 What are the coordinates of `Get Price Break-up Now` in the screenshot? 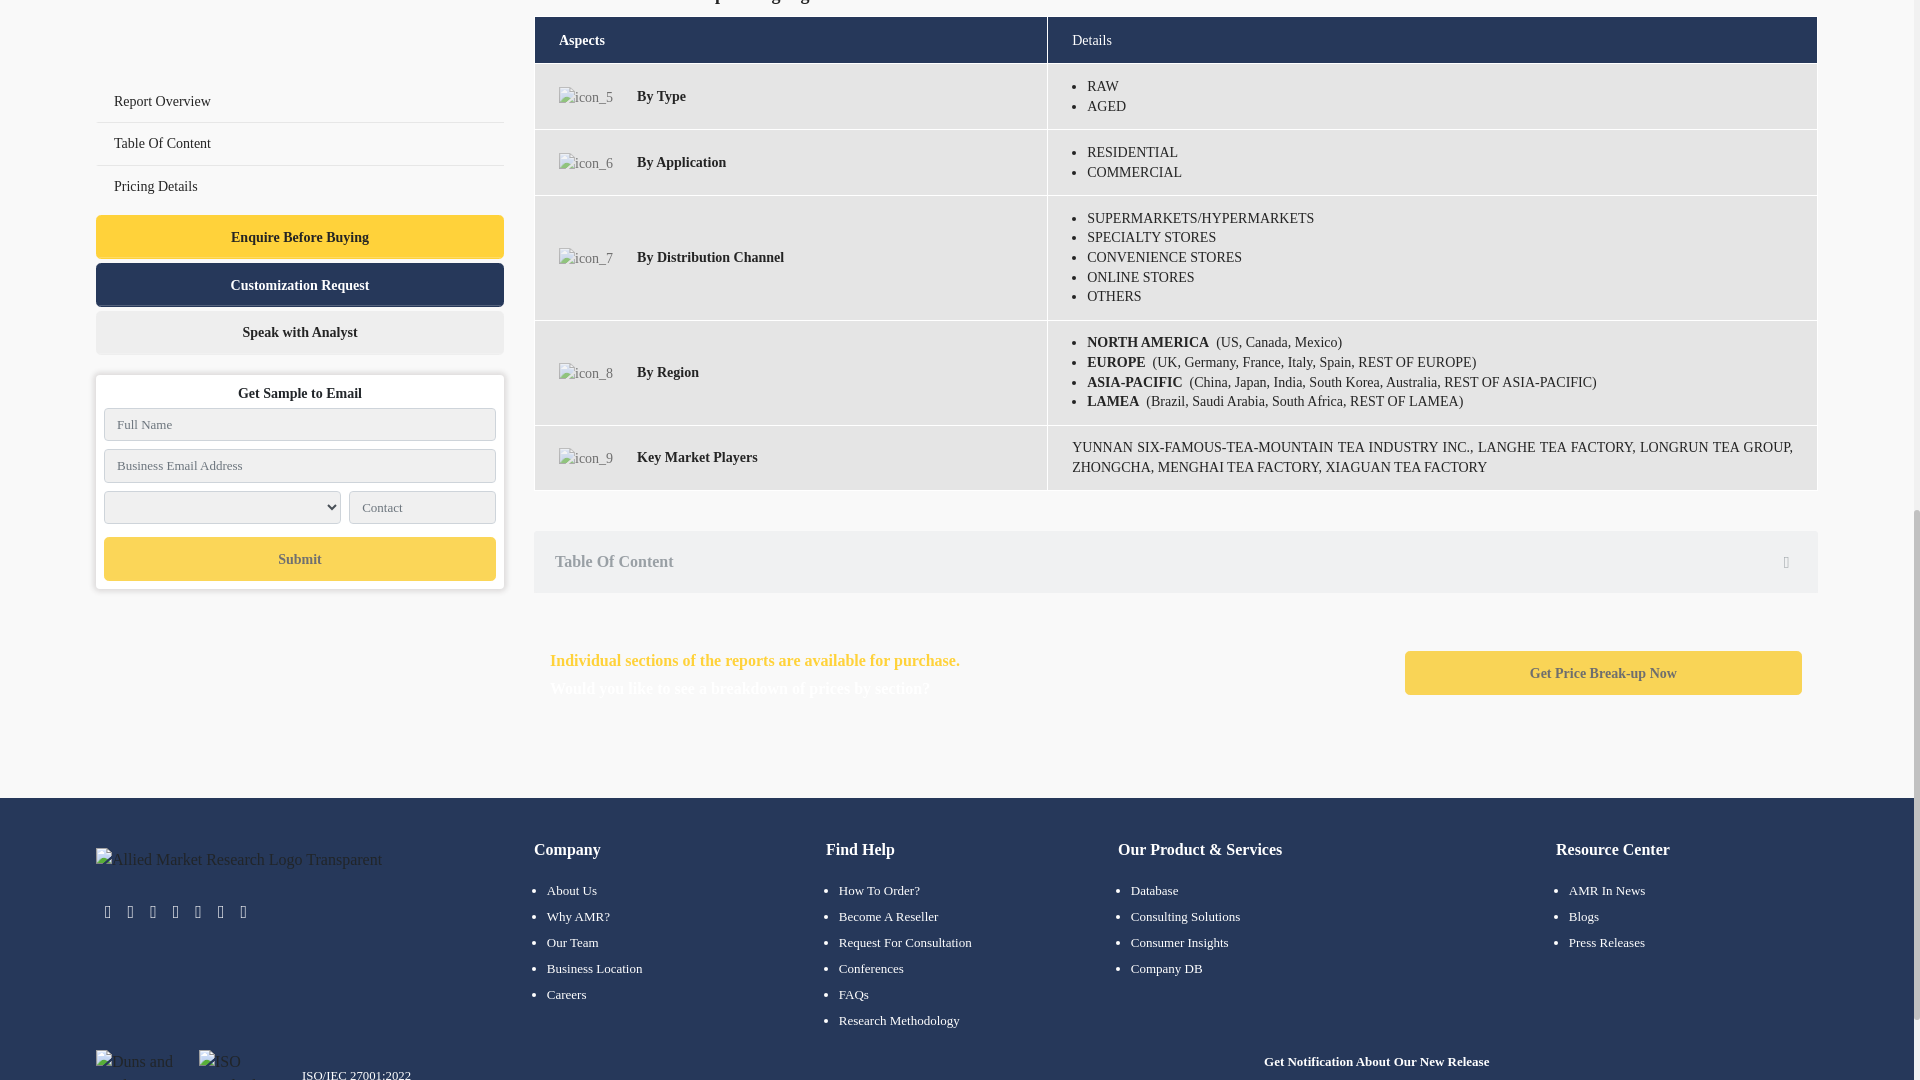 It's located at (1604, 673).